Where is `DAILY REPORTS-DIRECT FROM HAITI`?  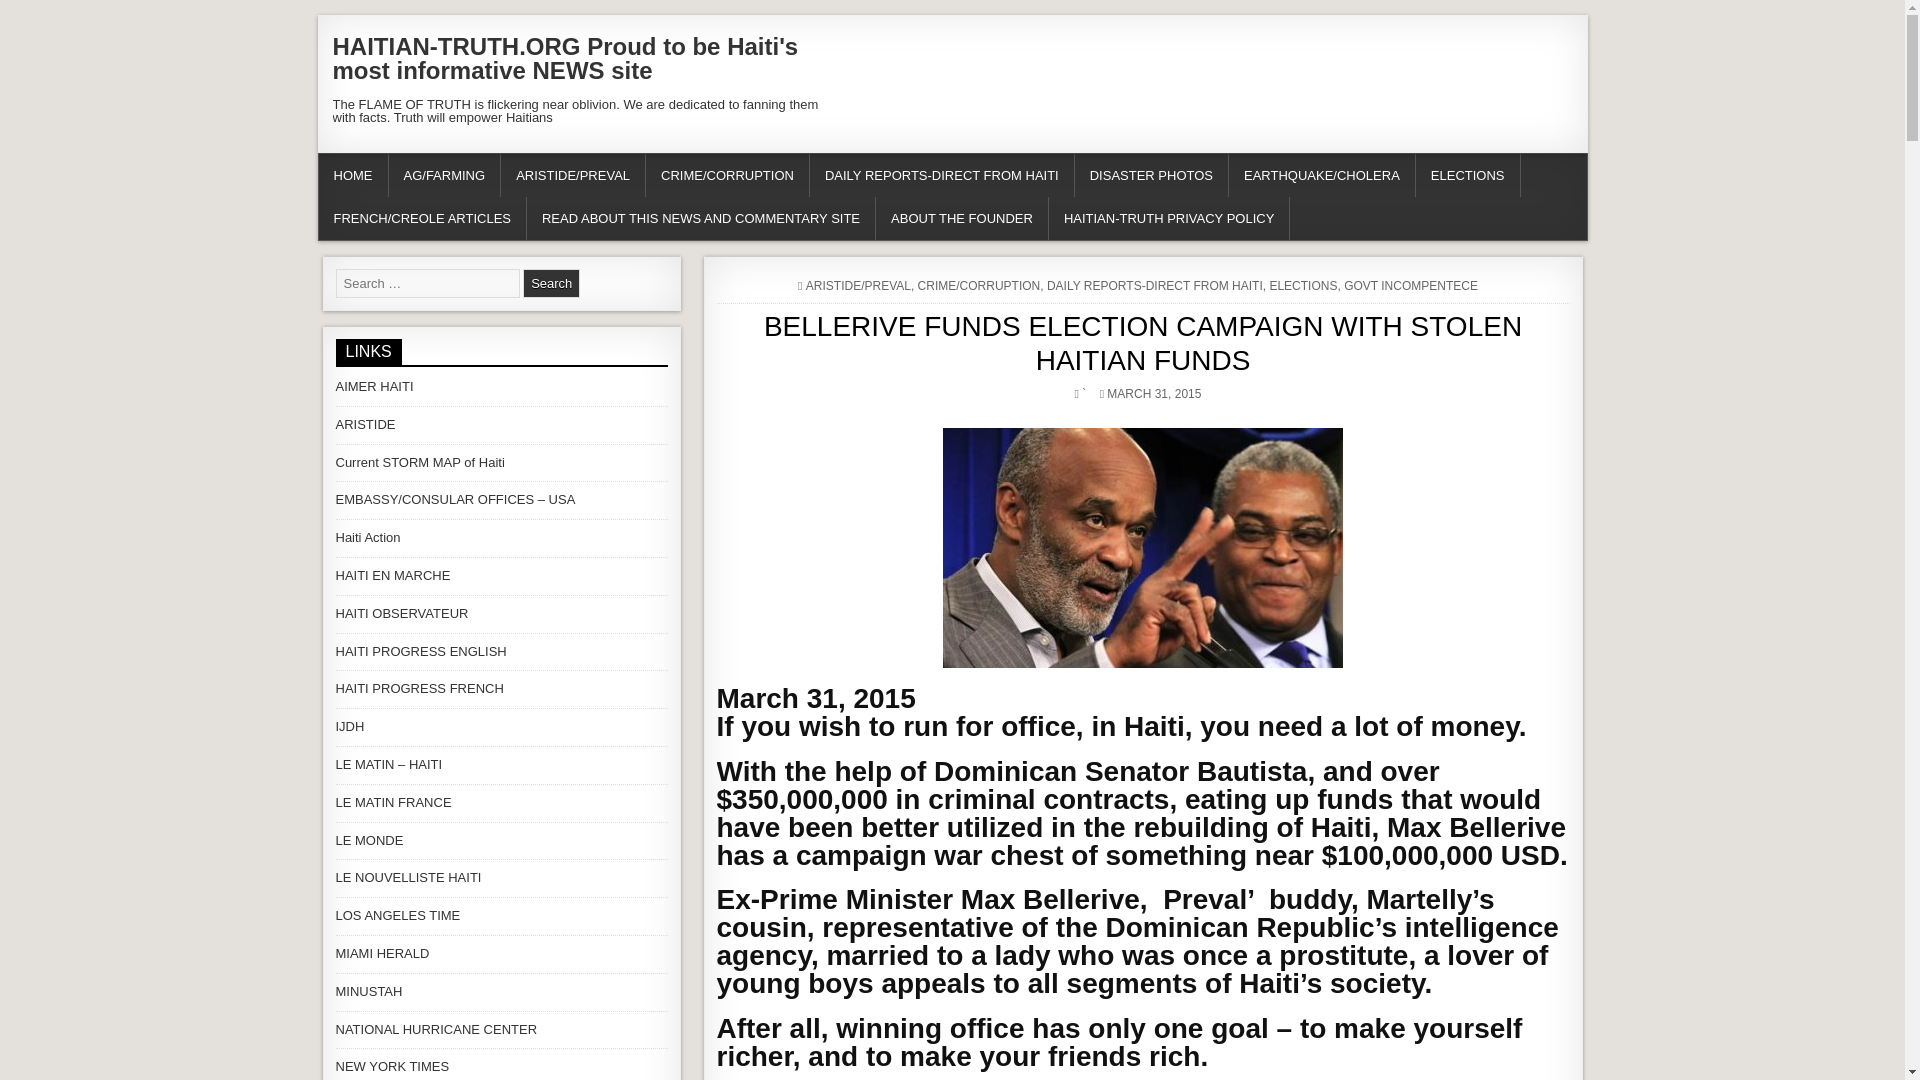 DAILY REPORTS-DIRECT FROM HAITI is located at coordinates (942, 175).